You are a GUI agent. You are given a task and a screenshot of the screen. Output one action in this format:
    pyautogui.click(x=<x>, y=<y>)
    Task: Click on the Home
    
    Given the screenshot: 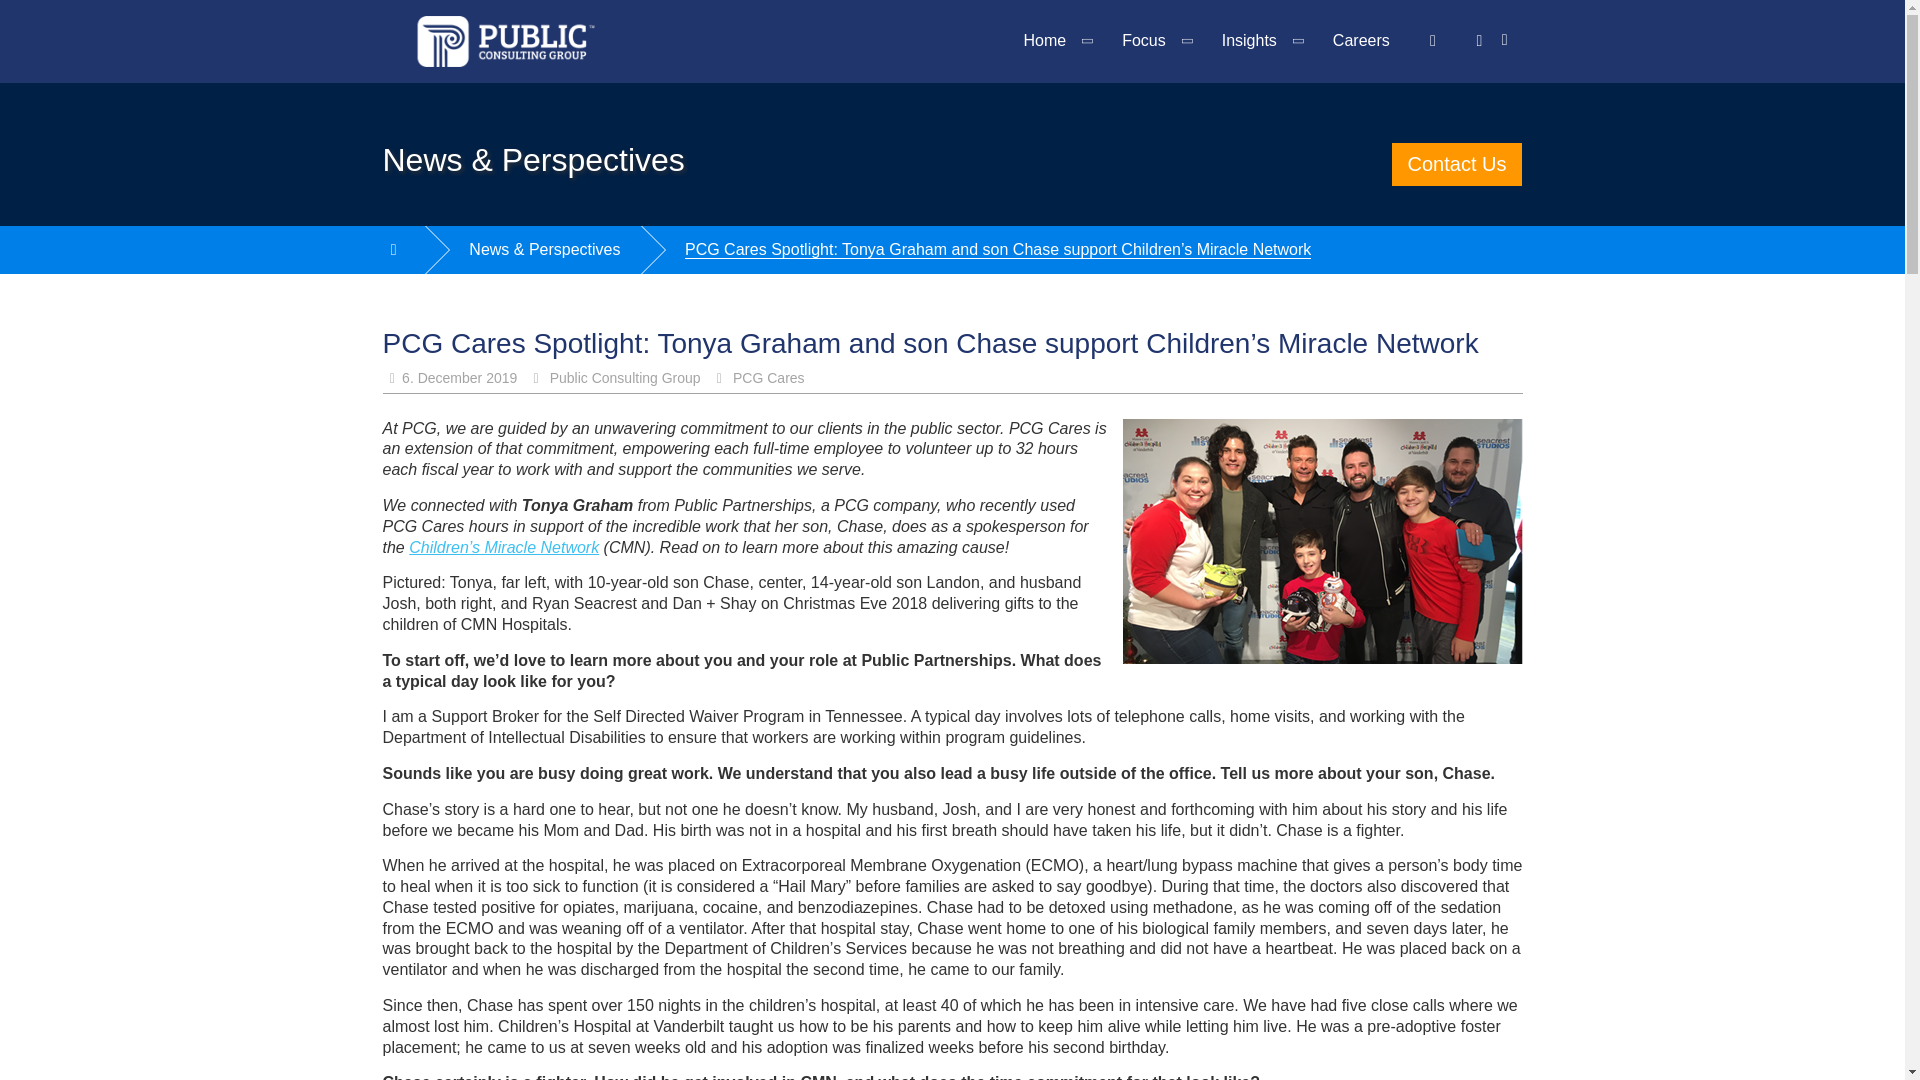 What is the action you would take?
    pyautogui.click(x=1056, y=41)
    